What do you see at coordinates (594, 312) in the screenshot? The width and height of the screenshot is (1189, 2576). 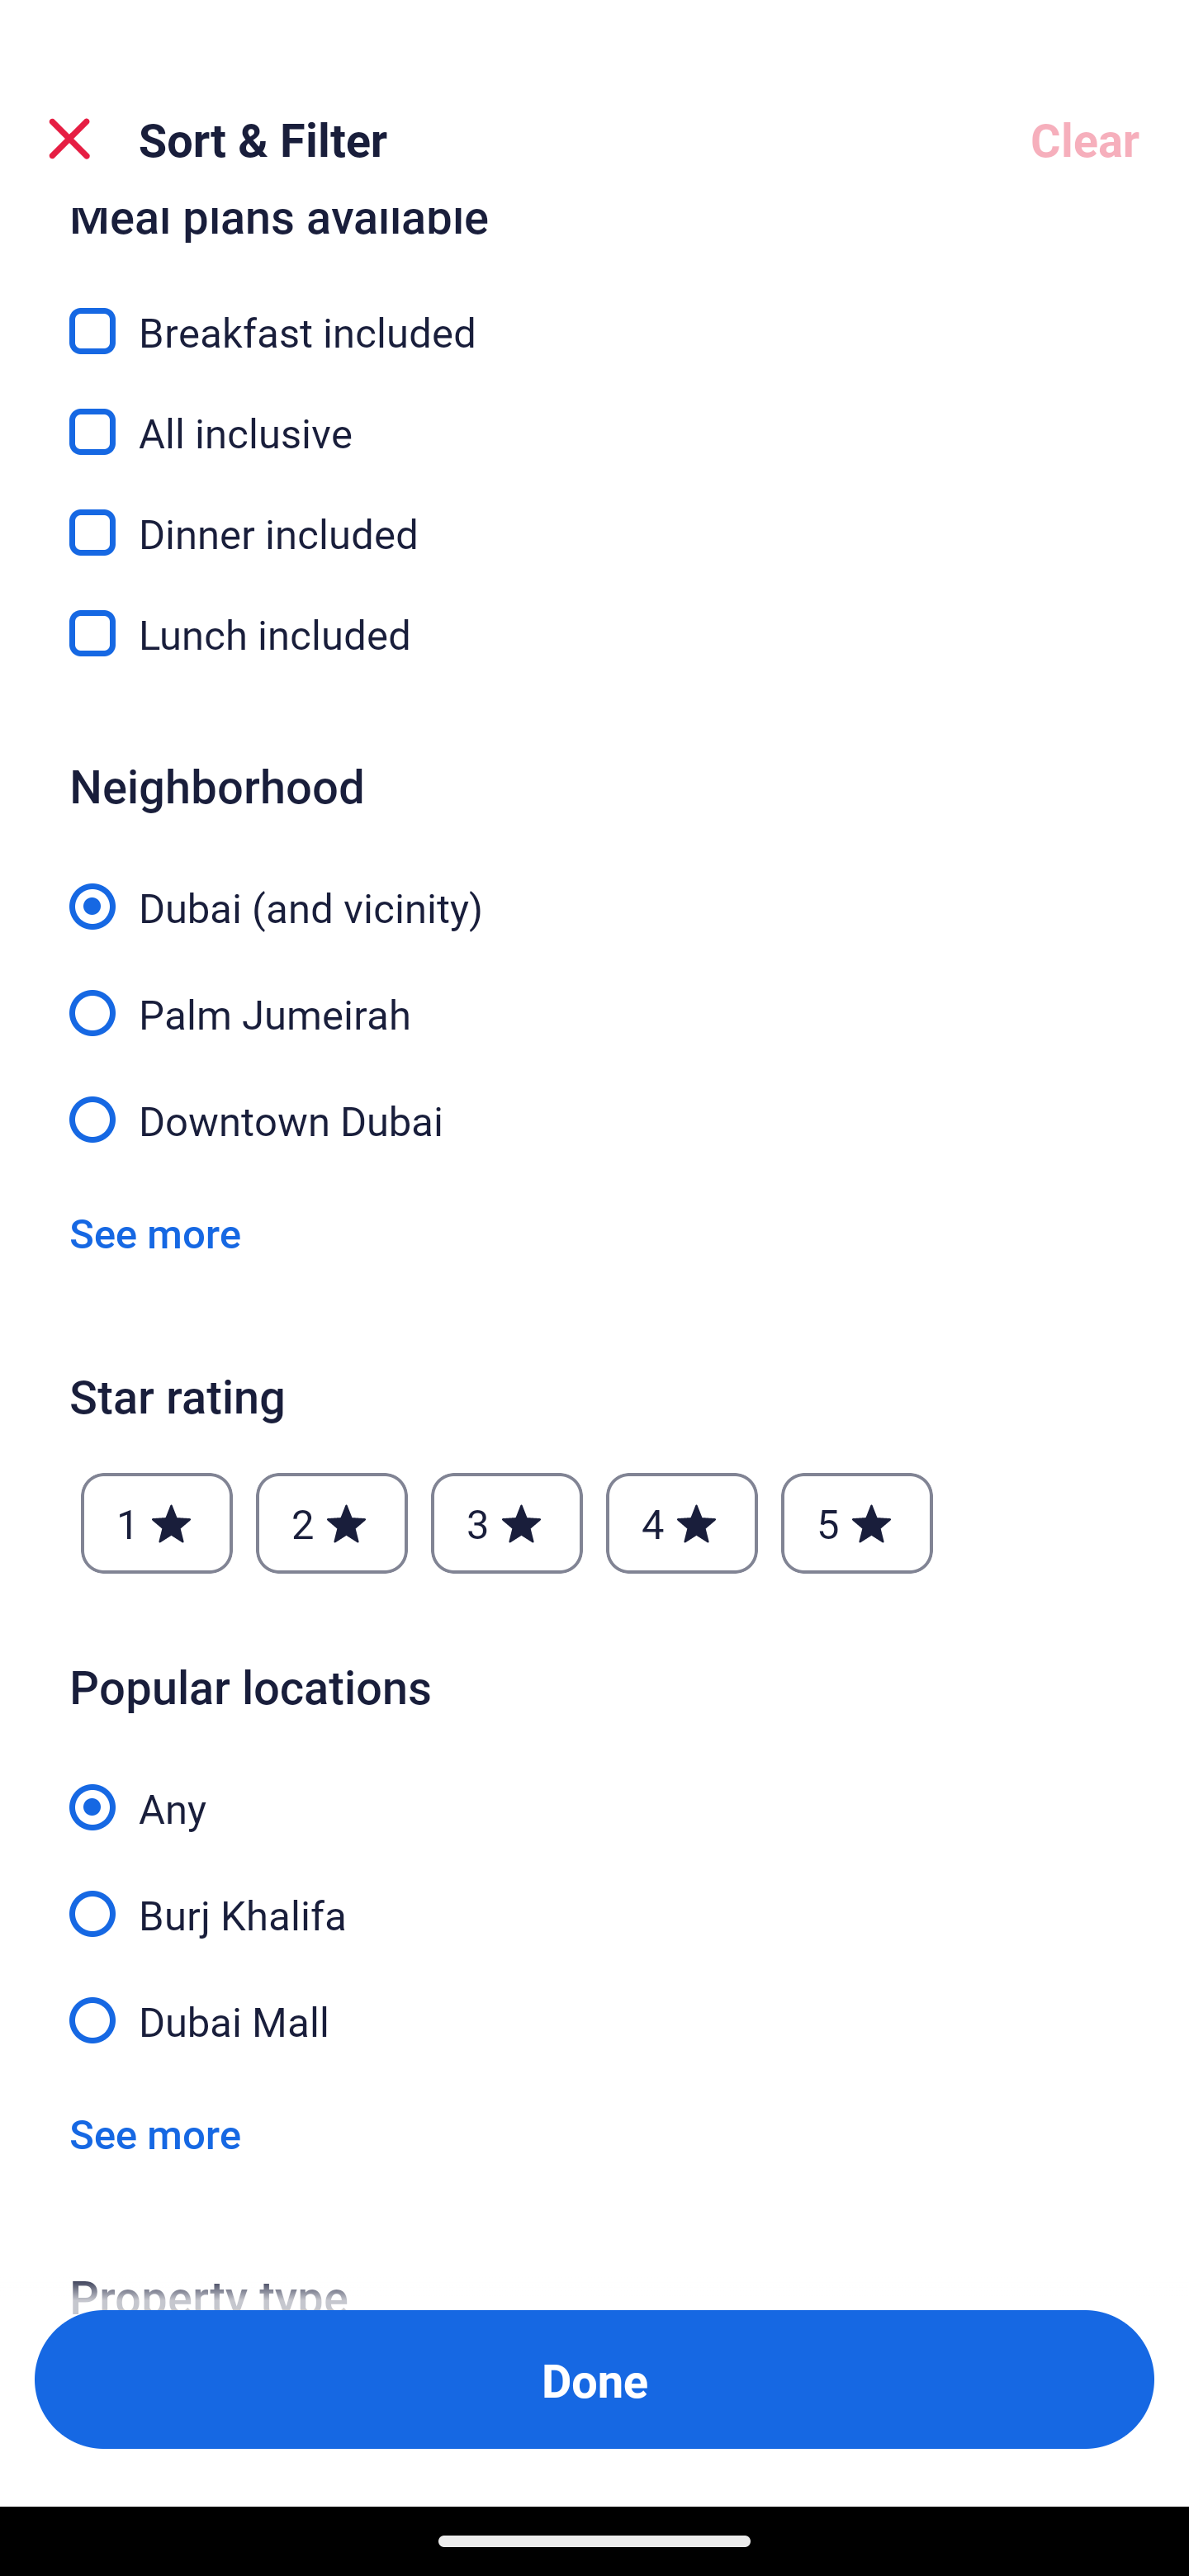 I see `Breakfast included, Breakfast included` at bounding box center [594, 312].